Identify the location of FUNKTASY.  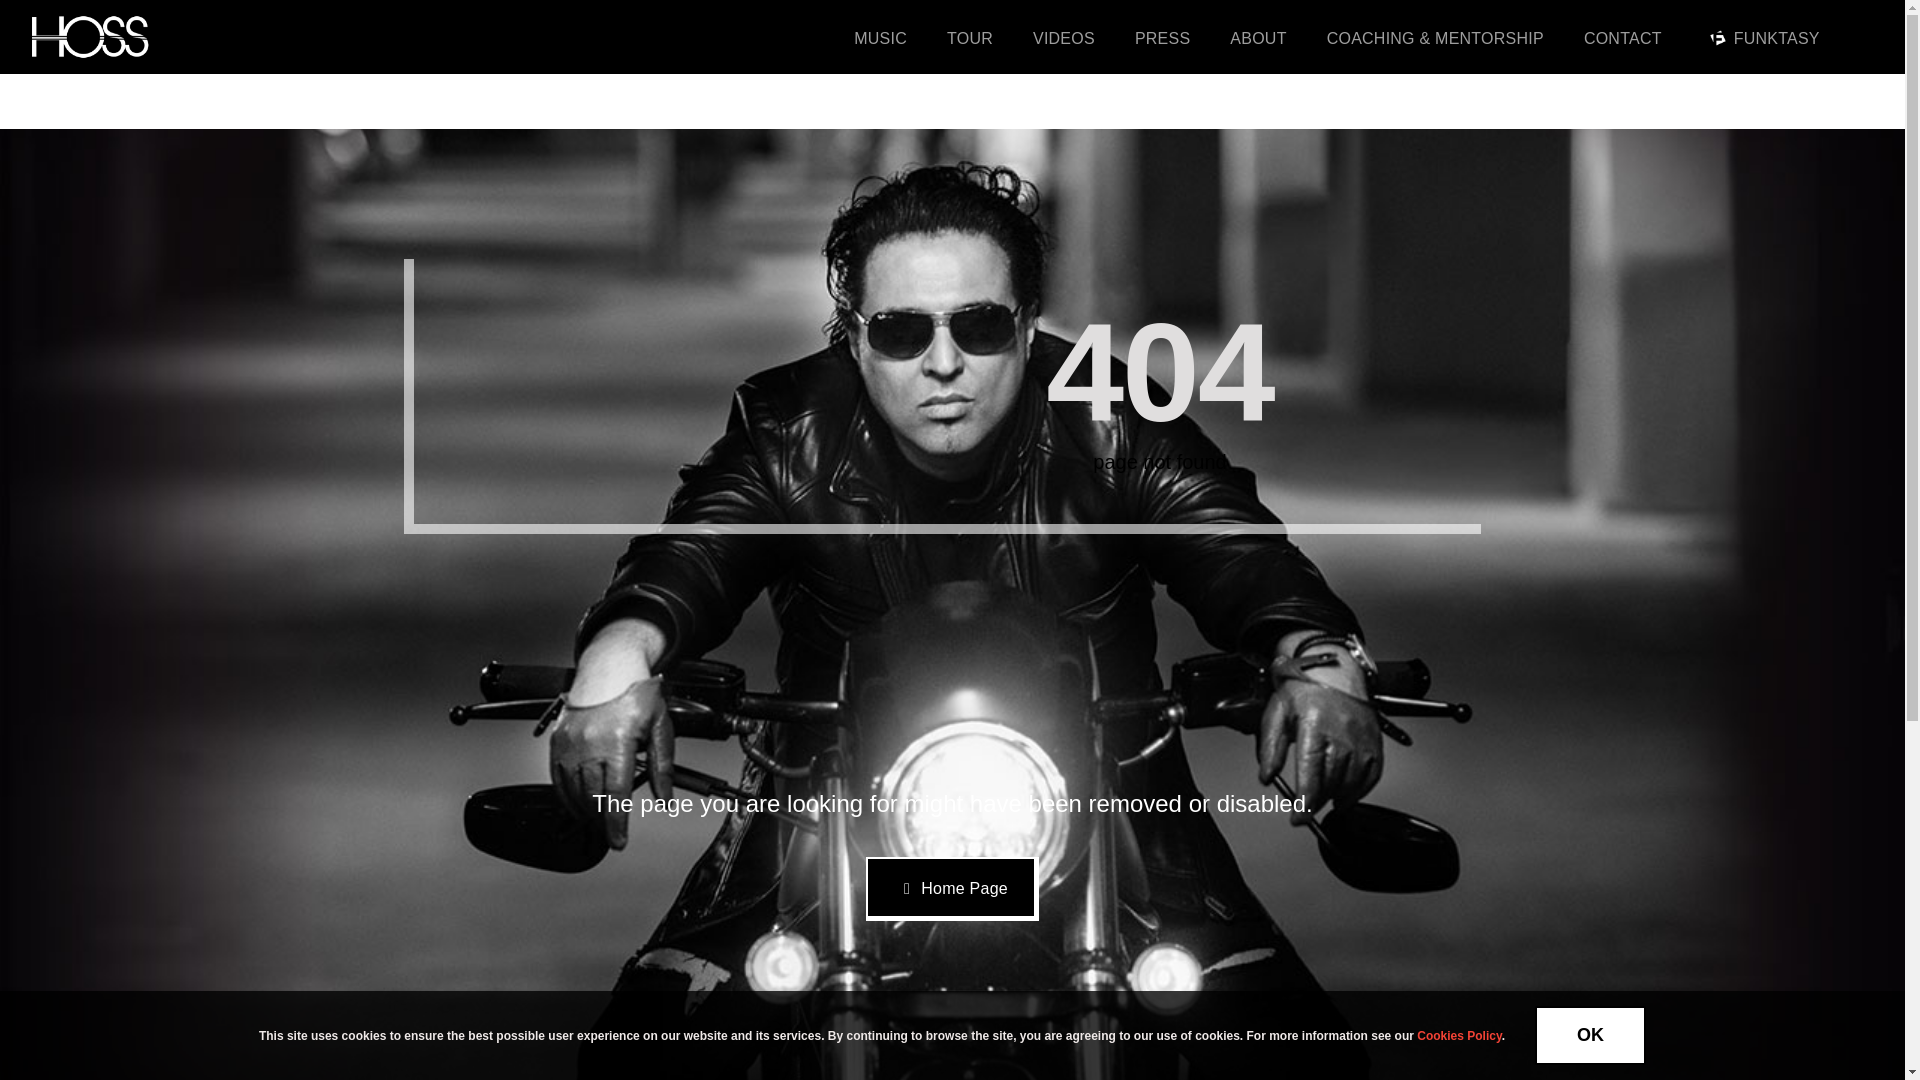
(1760, 37).